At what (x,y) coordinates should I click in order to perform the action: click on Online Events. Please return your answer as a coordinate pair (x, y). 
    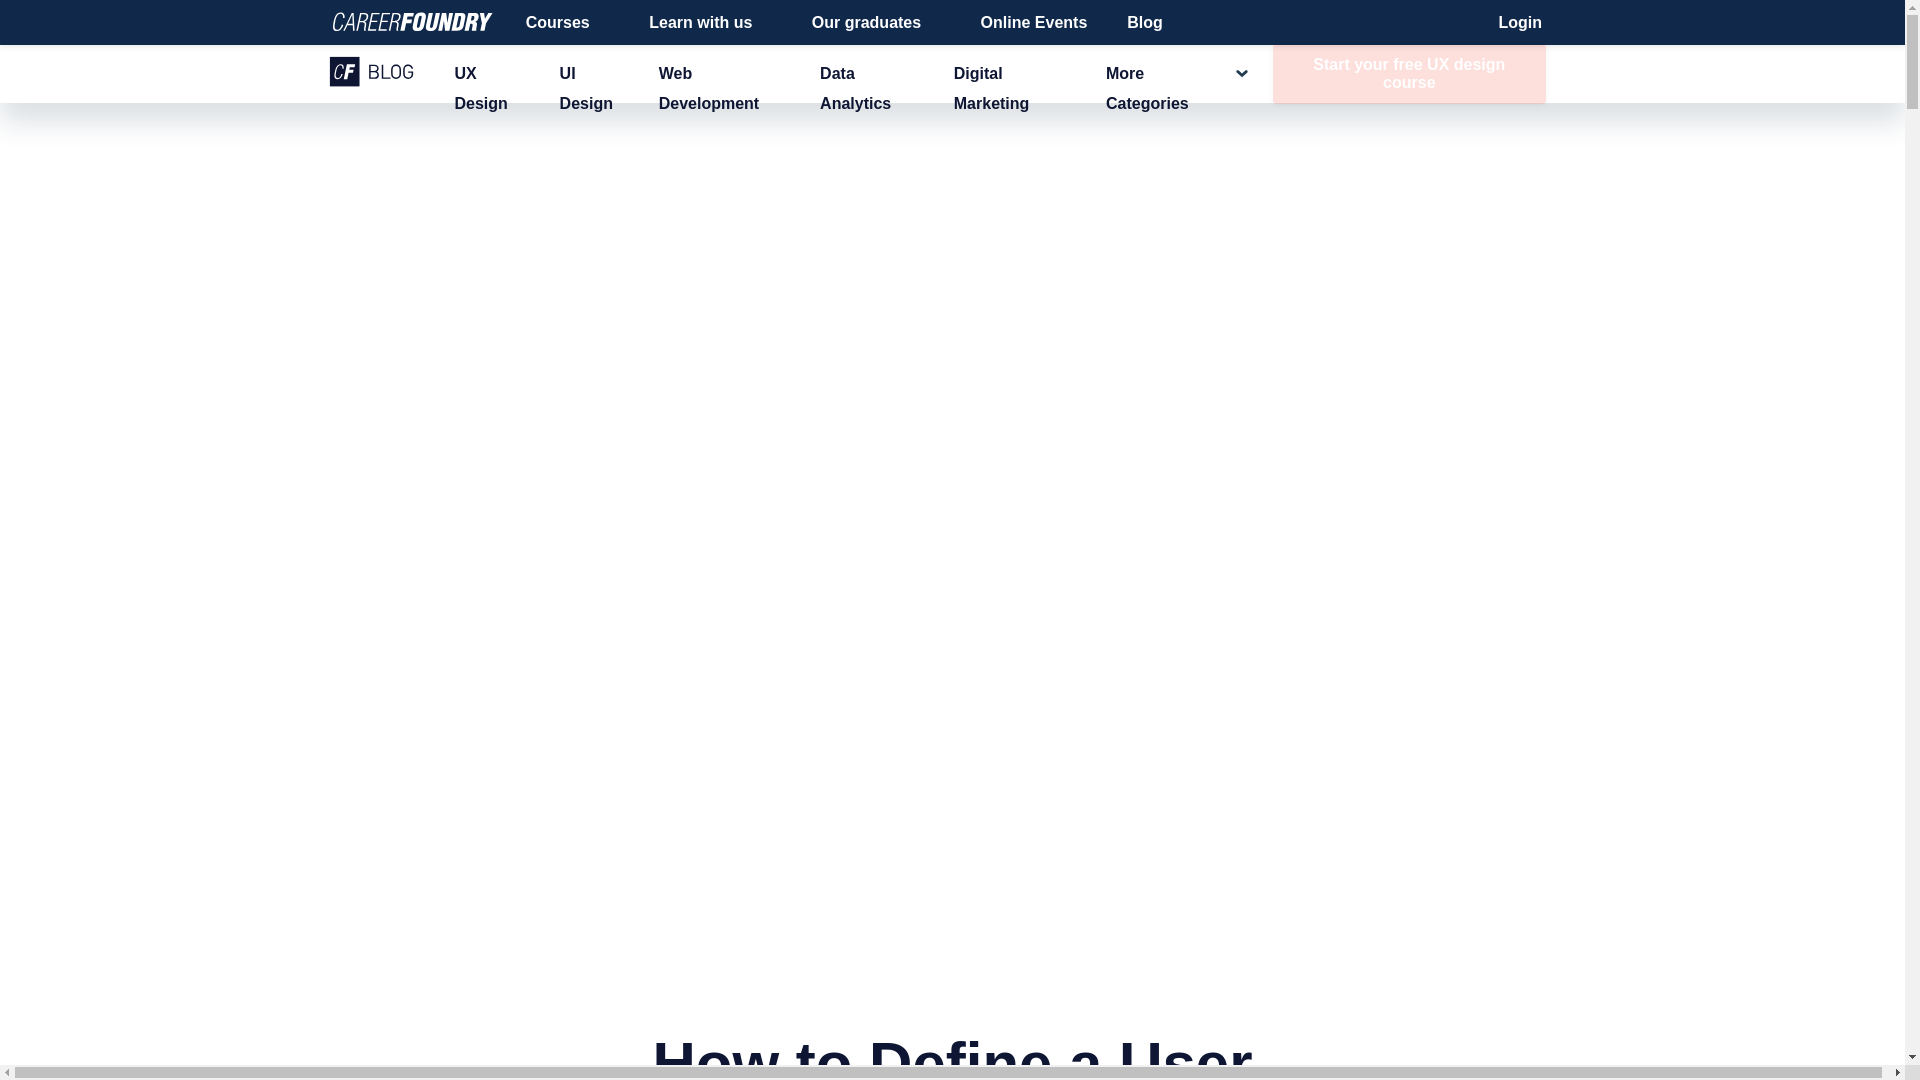
    Looking at the image, I should click on (1034, 23).